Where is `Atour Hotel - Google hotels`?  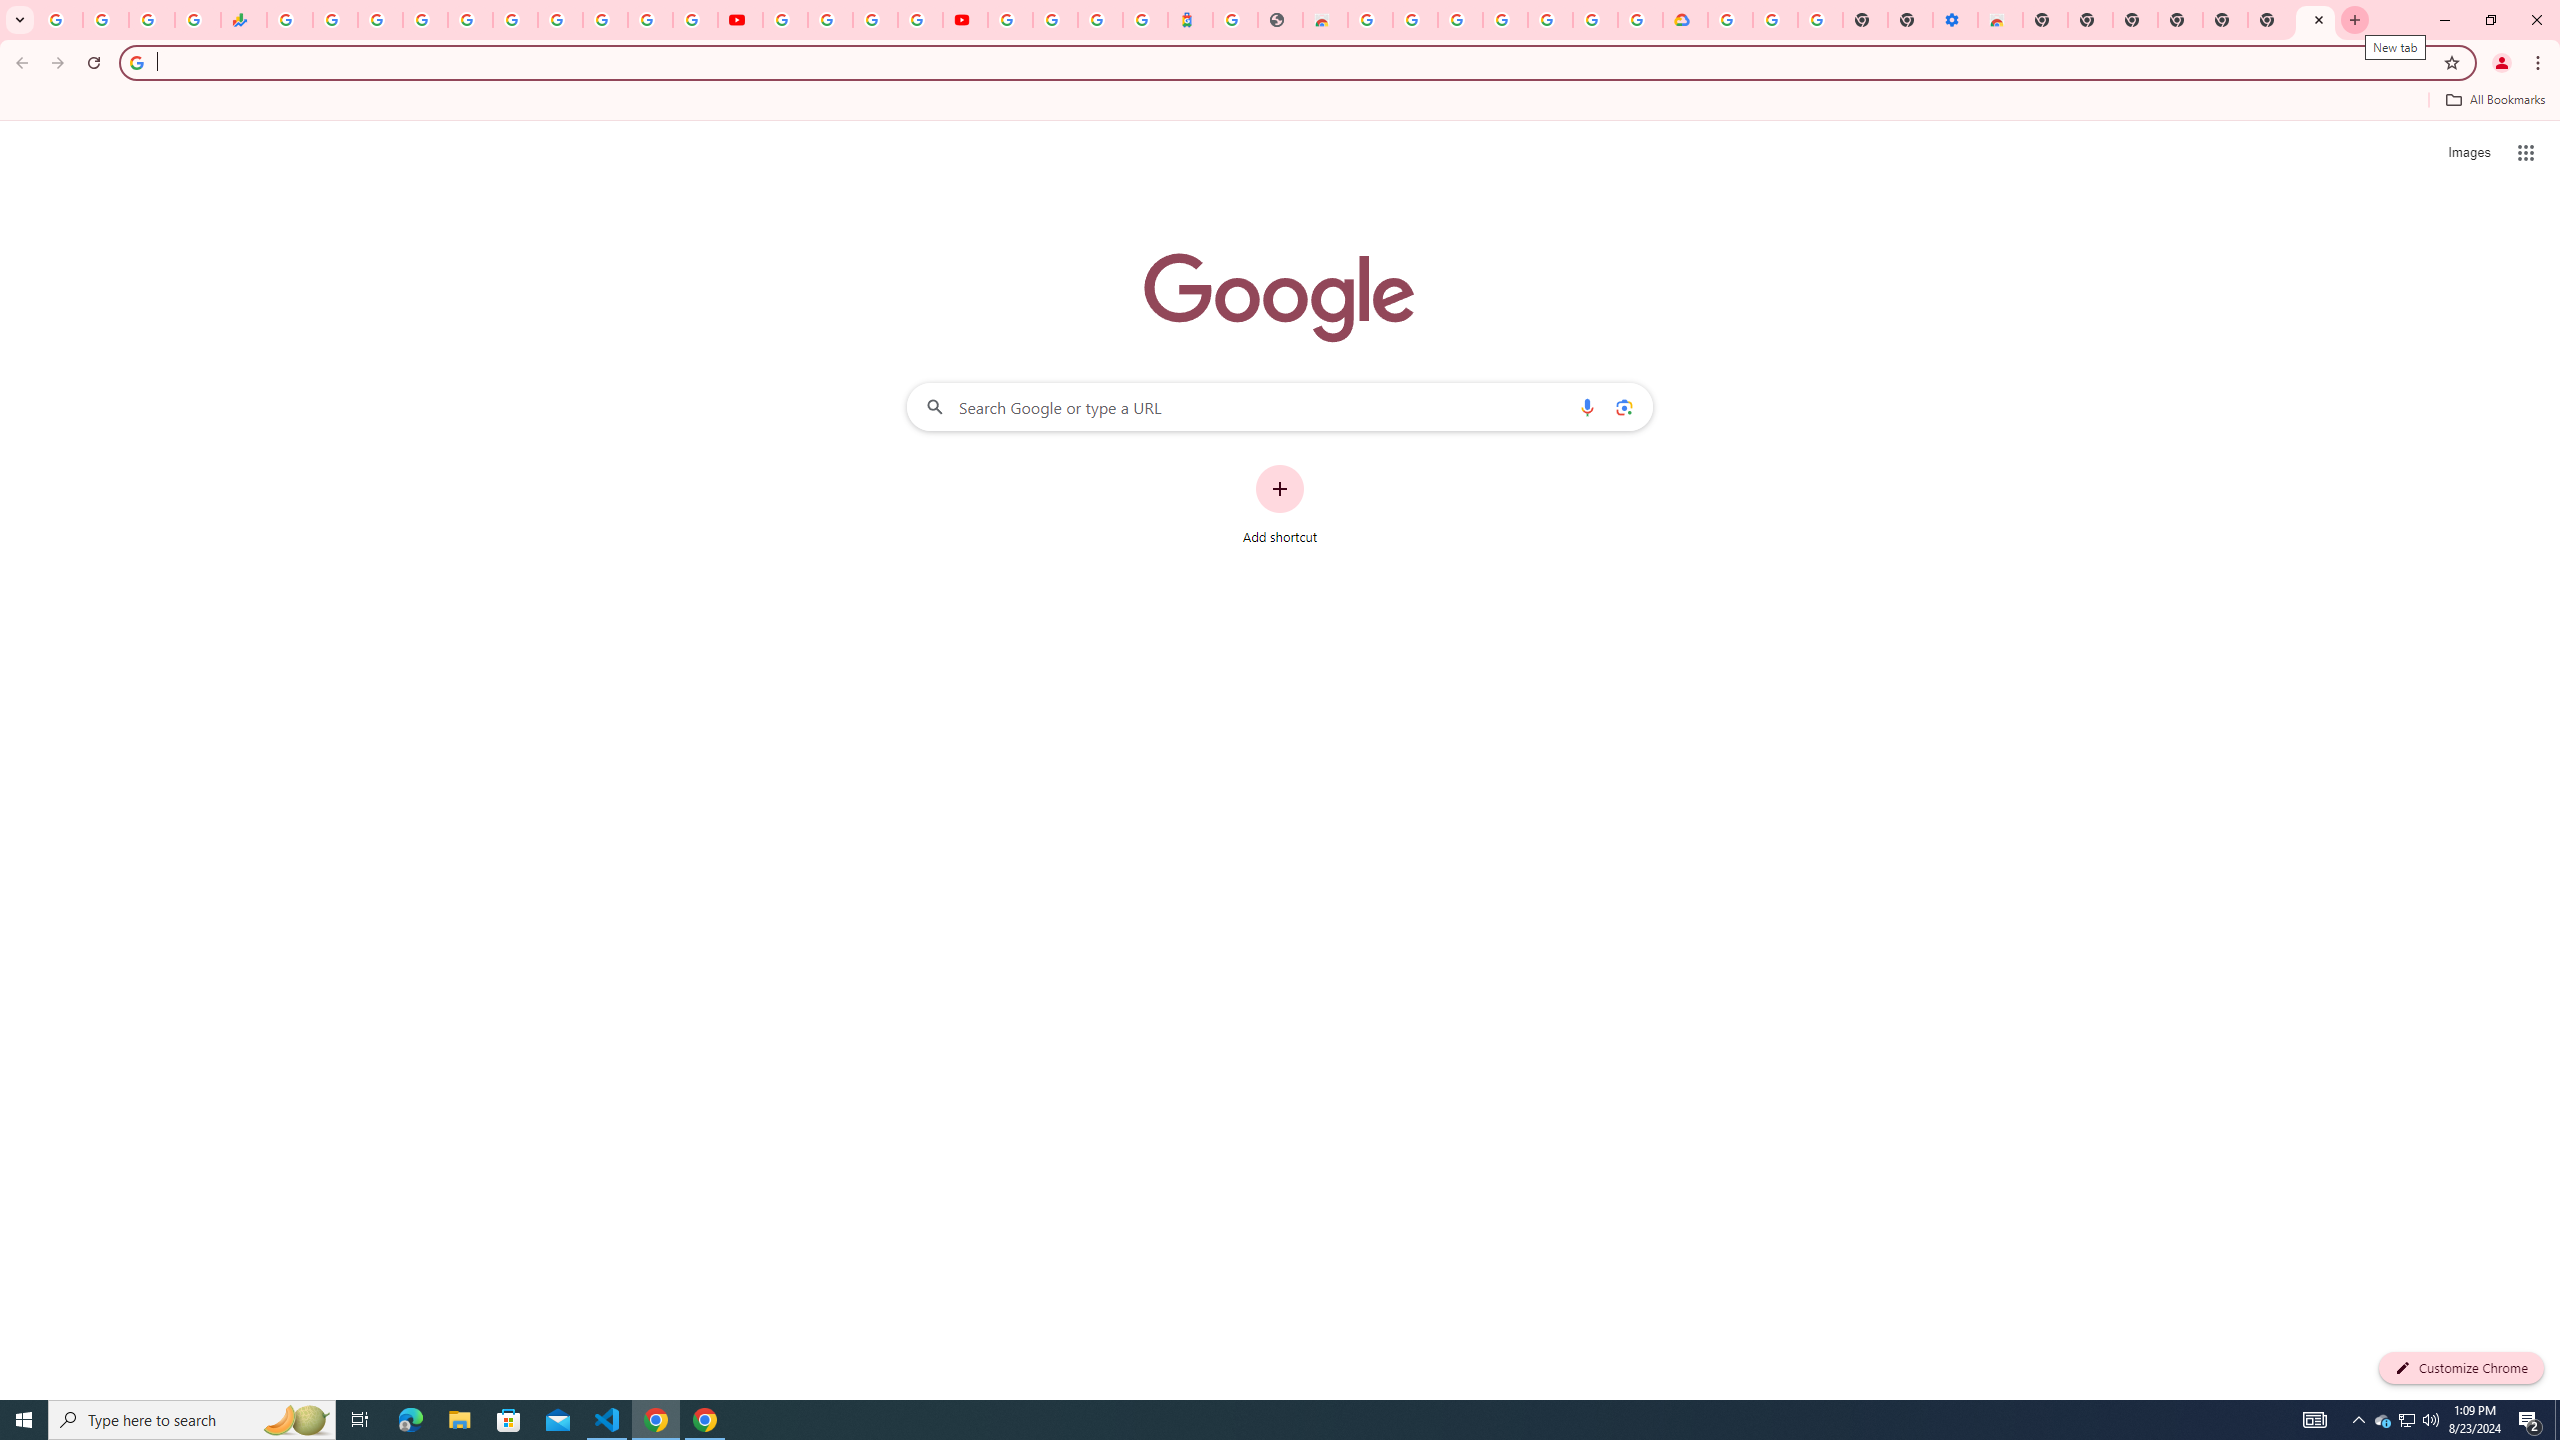 Atour Hotel - Google hotels is located at coordinates (1190, 20).